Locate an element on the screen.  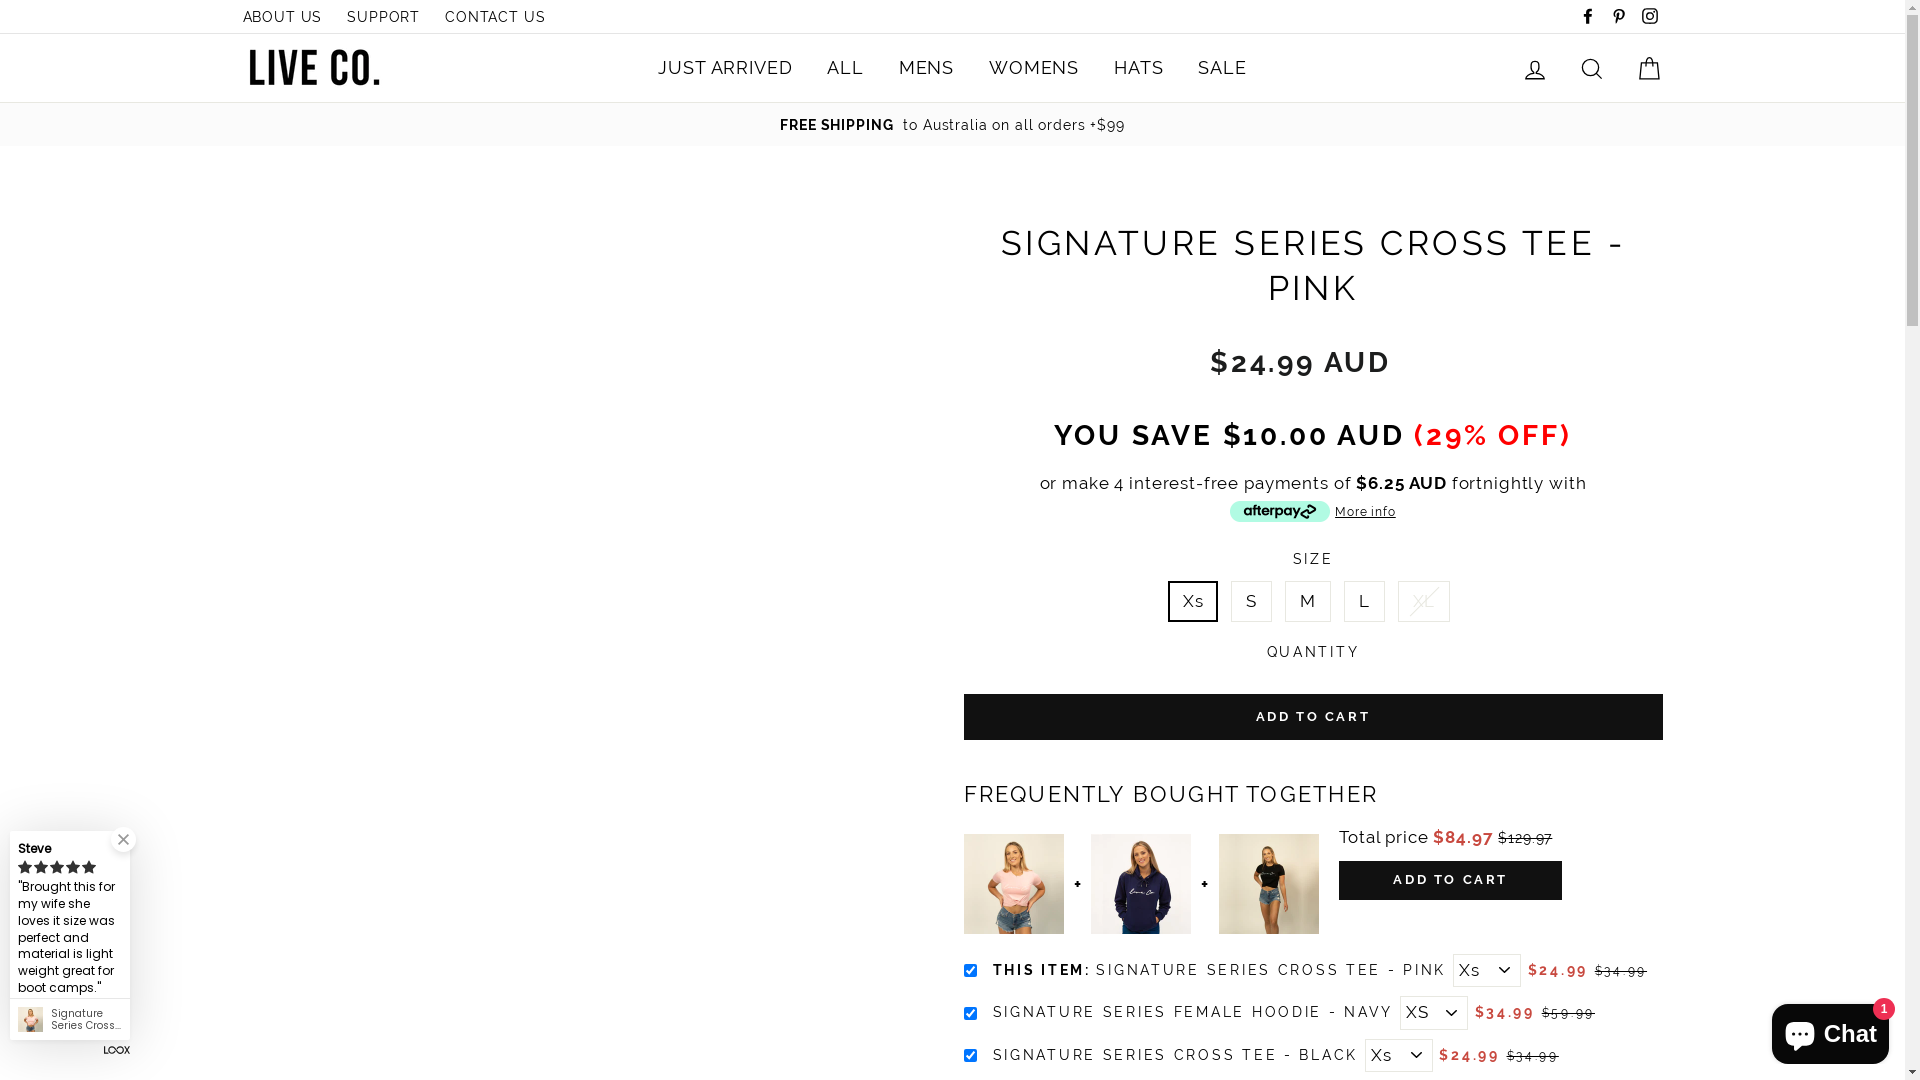
HATS is located at coordinates (1138, 68).